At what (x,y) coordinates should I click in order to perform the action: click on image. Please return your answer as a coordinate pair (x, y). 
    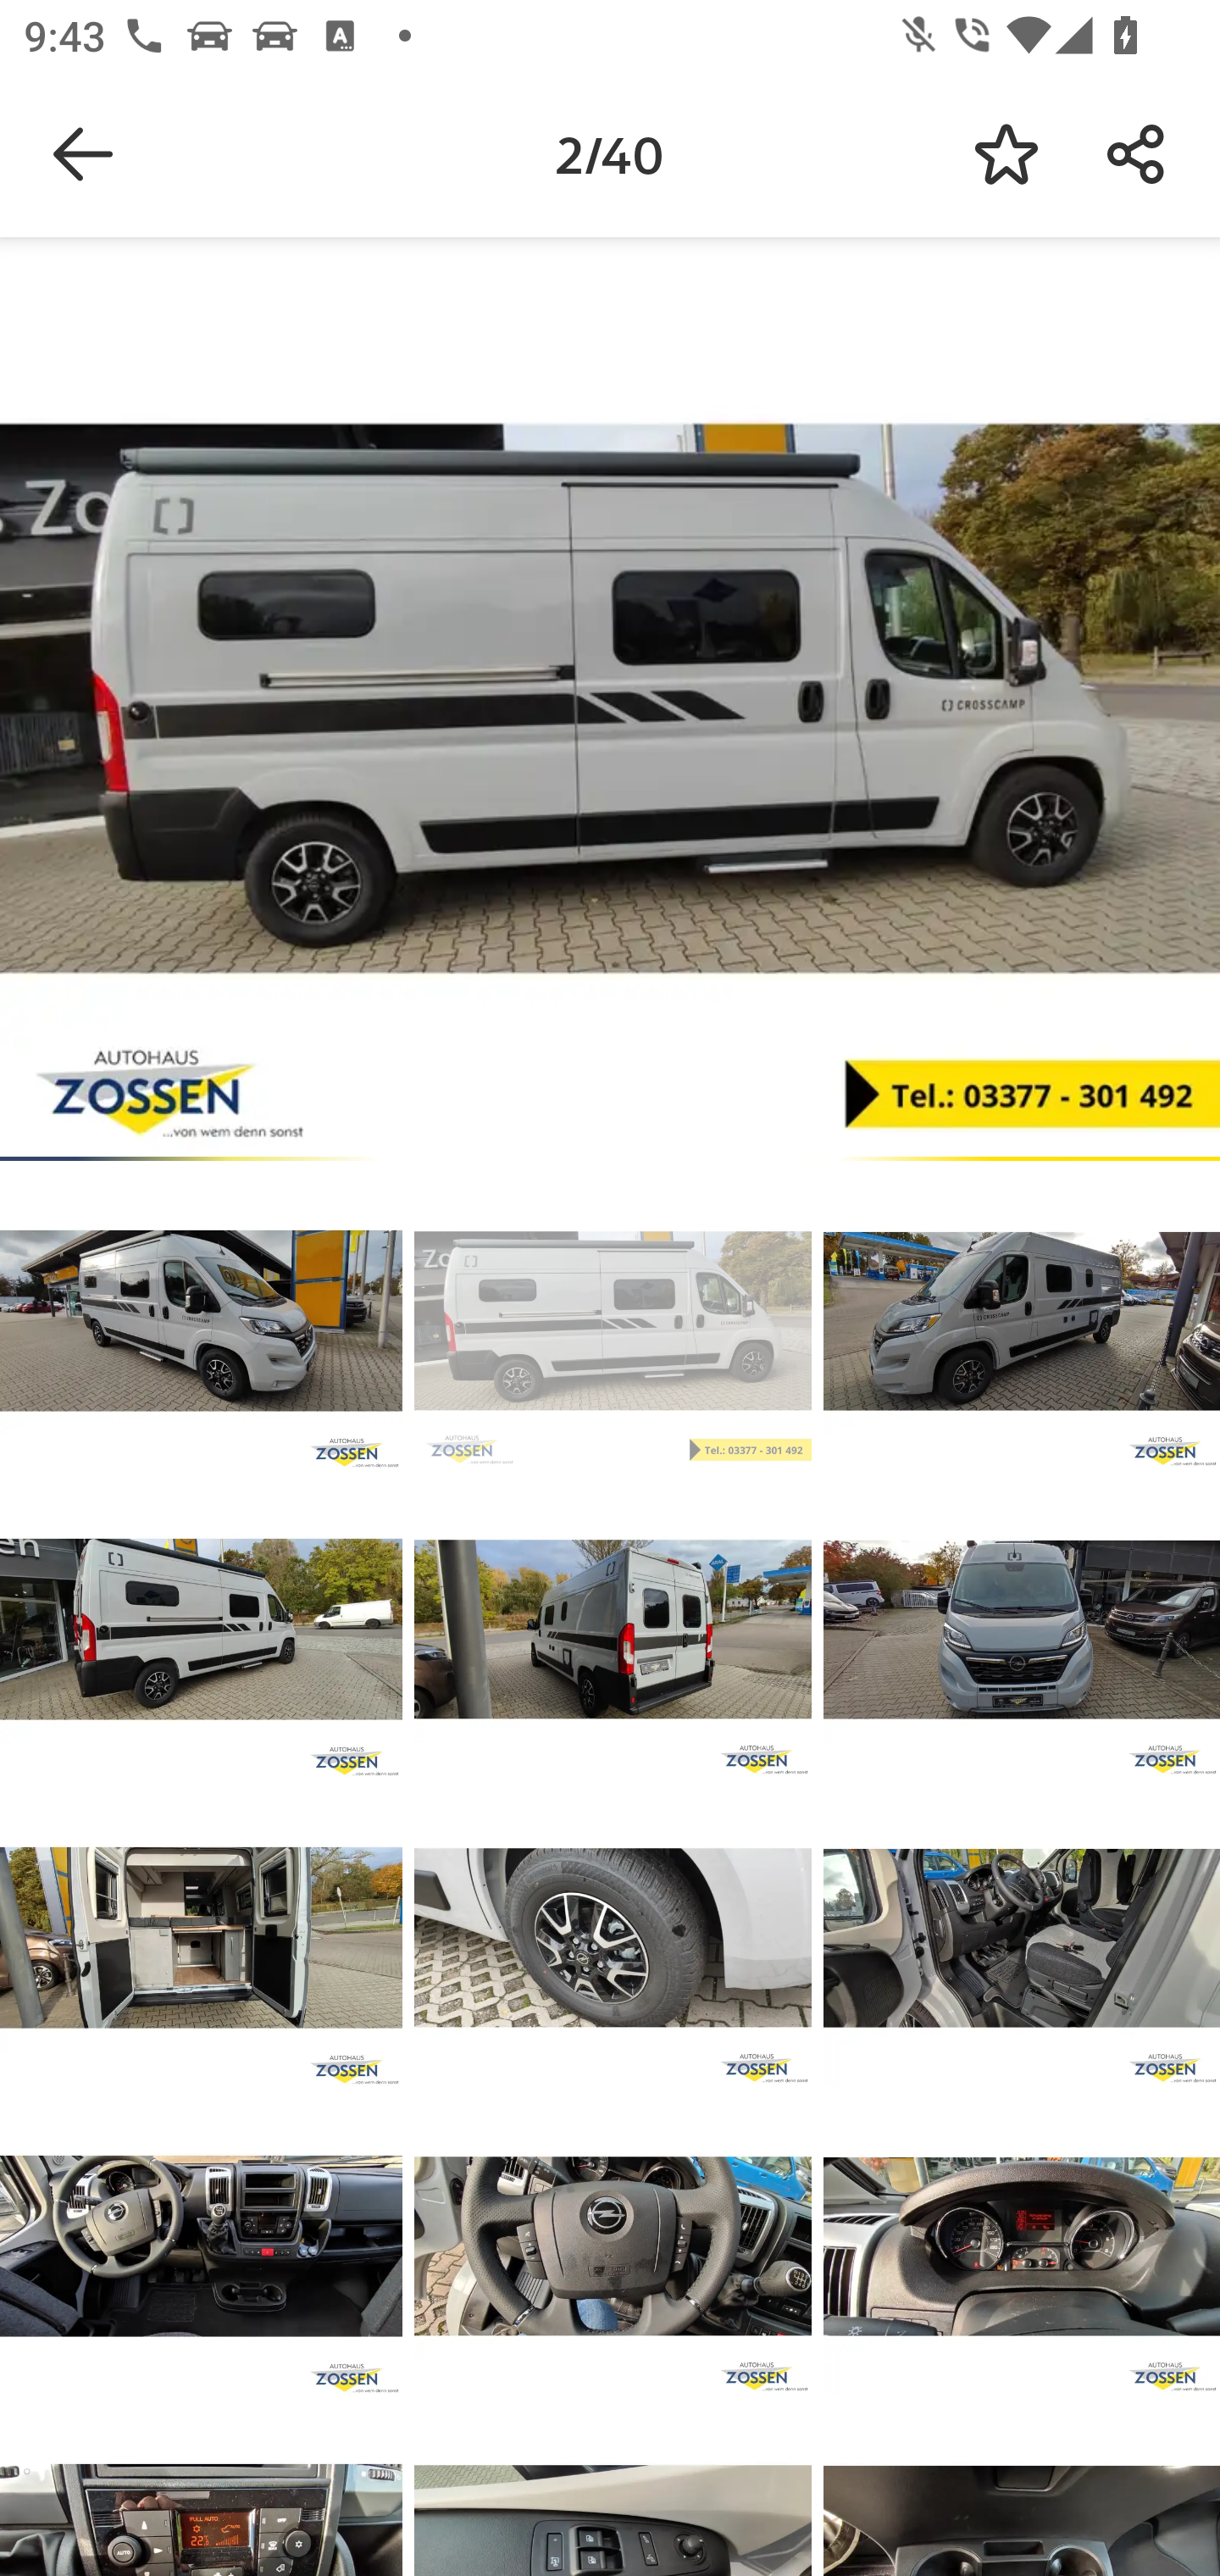
    Looking at the image, I should click on (613, 1938).